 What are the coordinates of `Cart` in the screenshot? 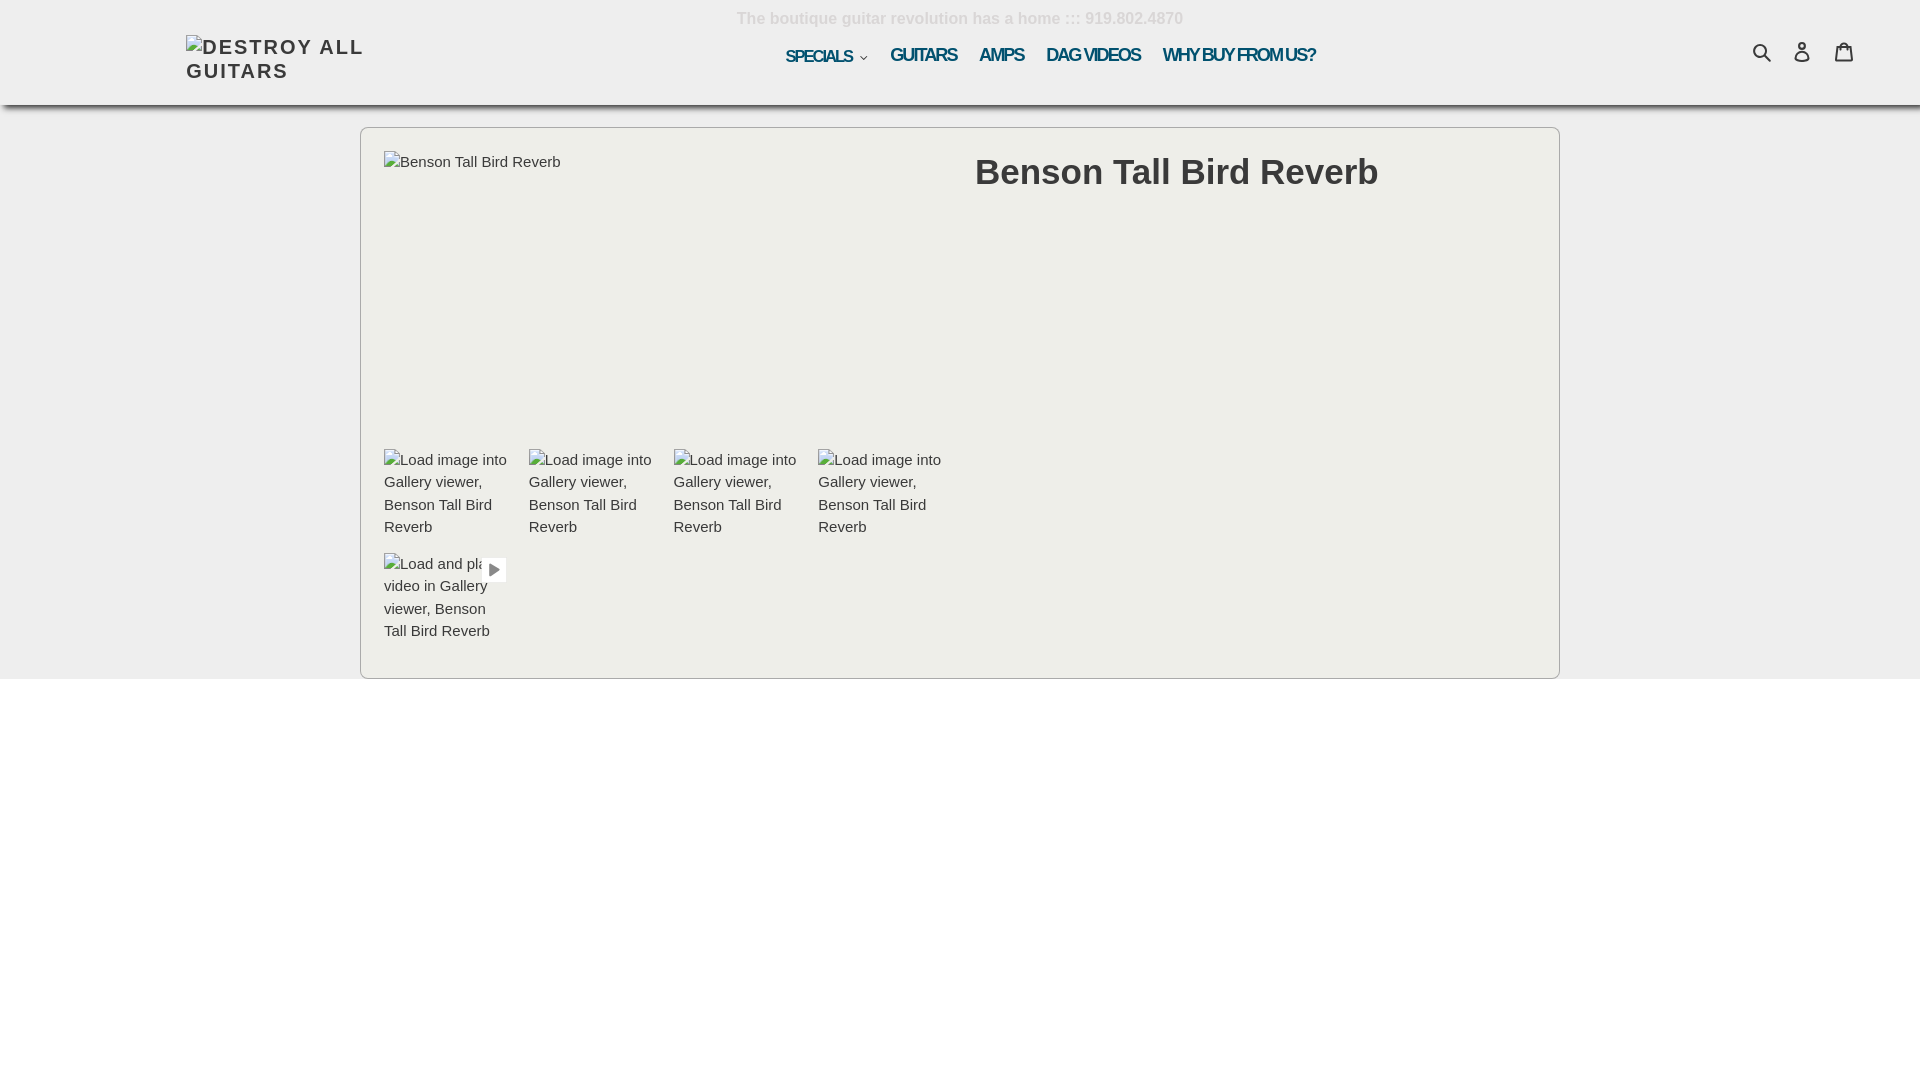 It's located at (1843, 52).